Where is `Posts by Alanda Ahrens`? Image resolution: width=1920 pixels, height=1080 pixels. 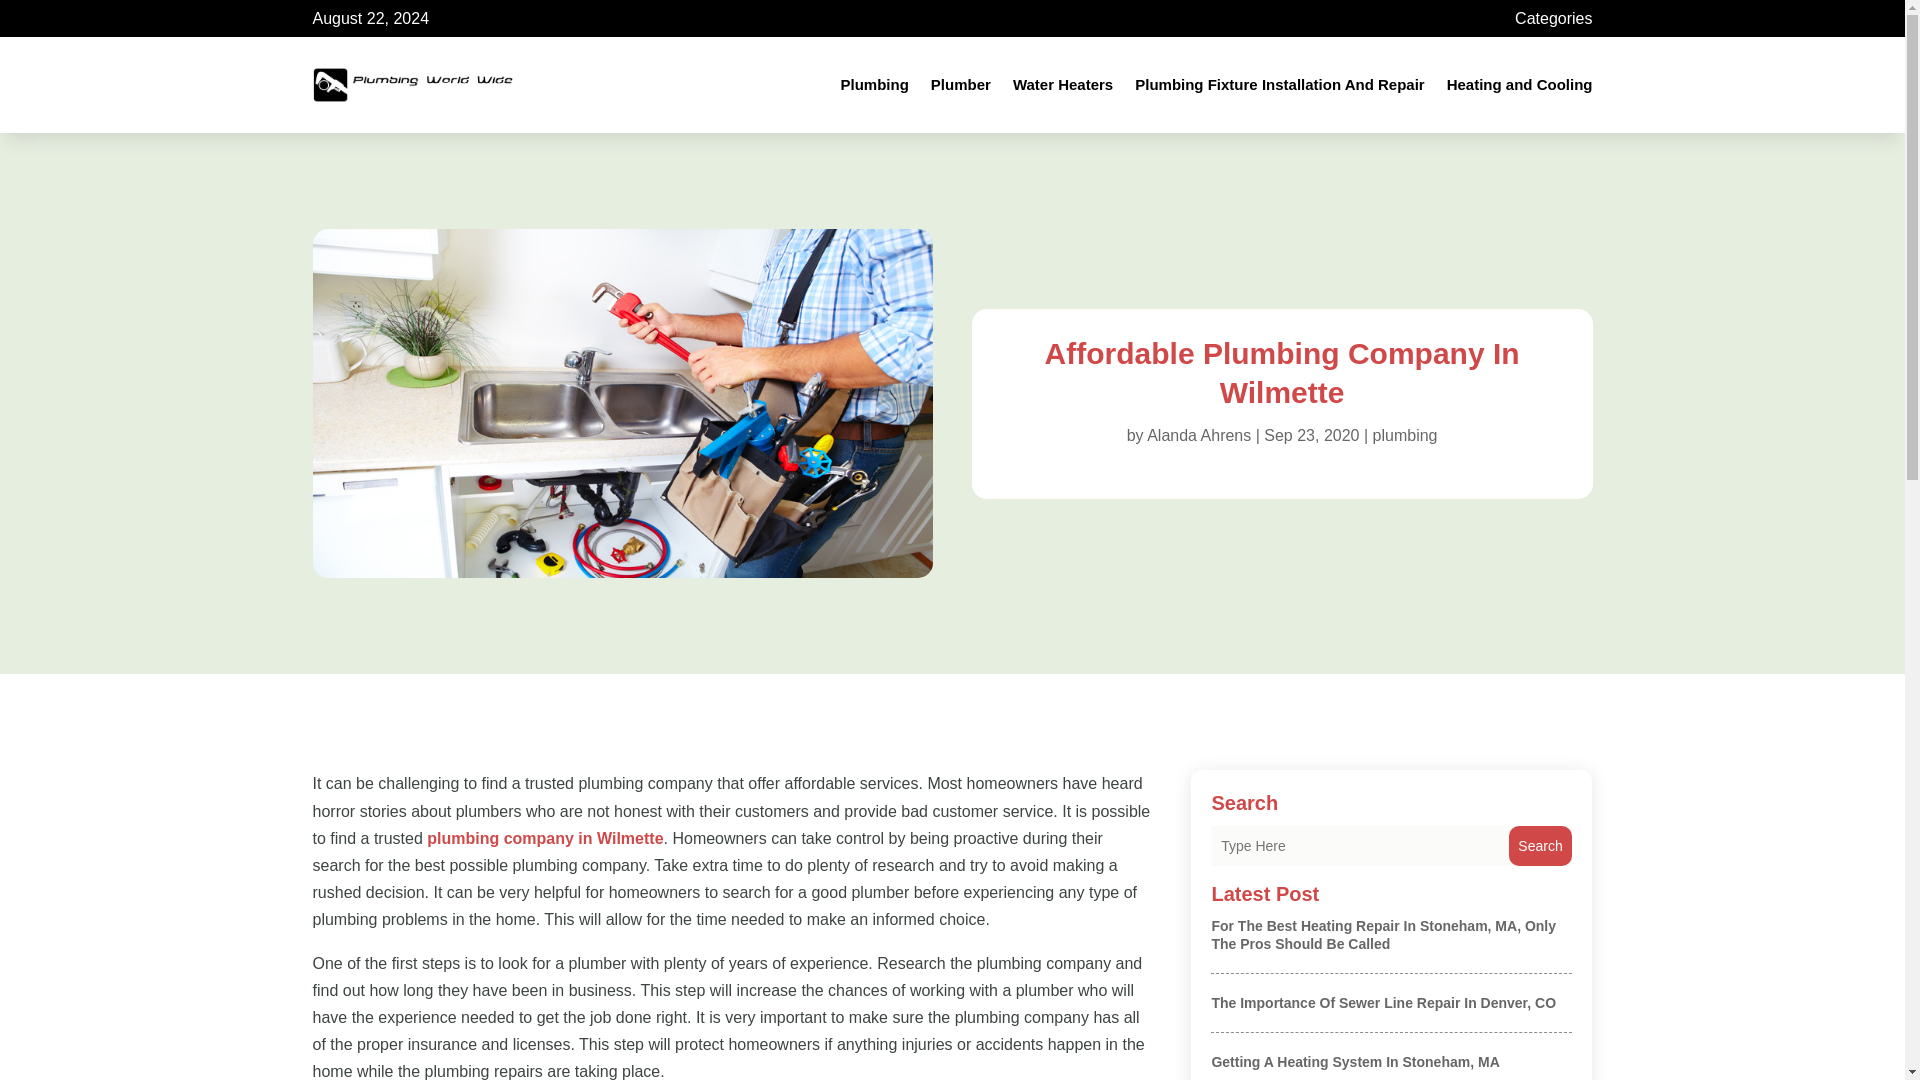 Posts by Alanda Ahrens is located at coordinates (1198, 434).